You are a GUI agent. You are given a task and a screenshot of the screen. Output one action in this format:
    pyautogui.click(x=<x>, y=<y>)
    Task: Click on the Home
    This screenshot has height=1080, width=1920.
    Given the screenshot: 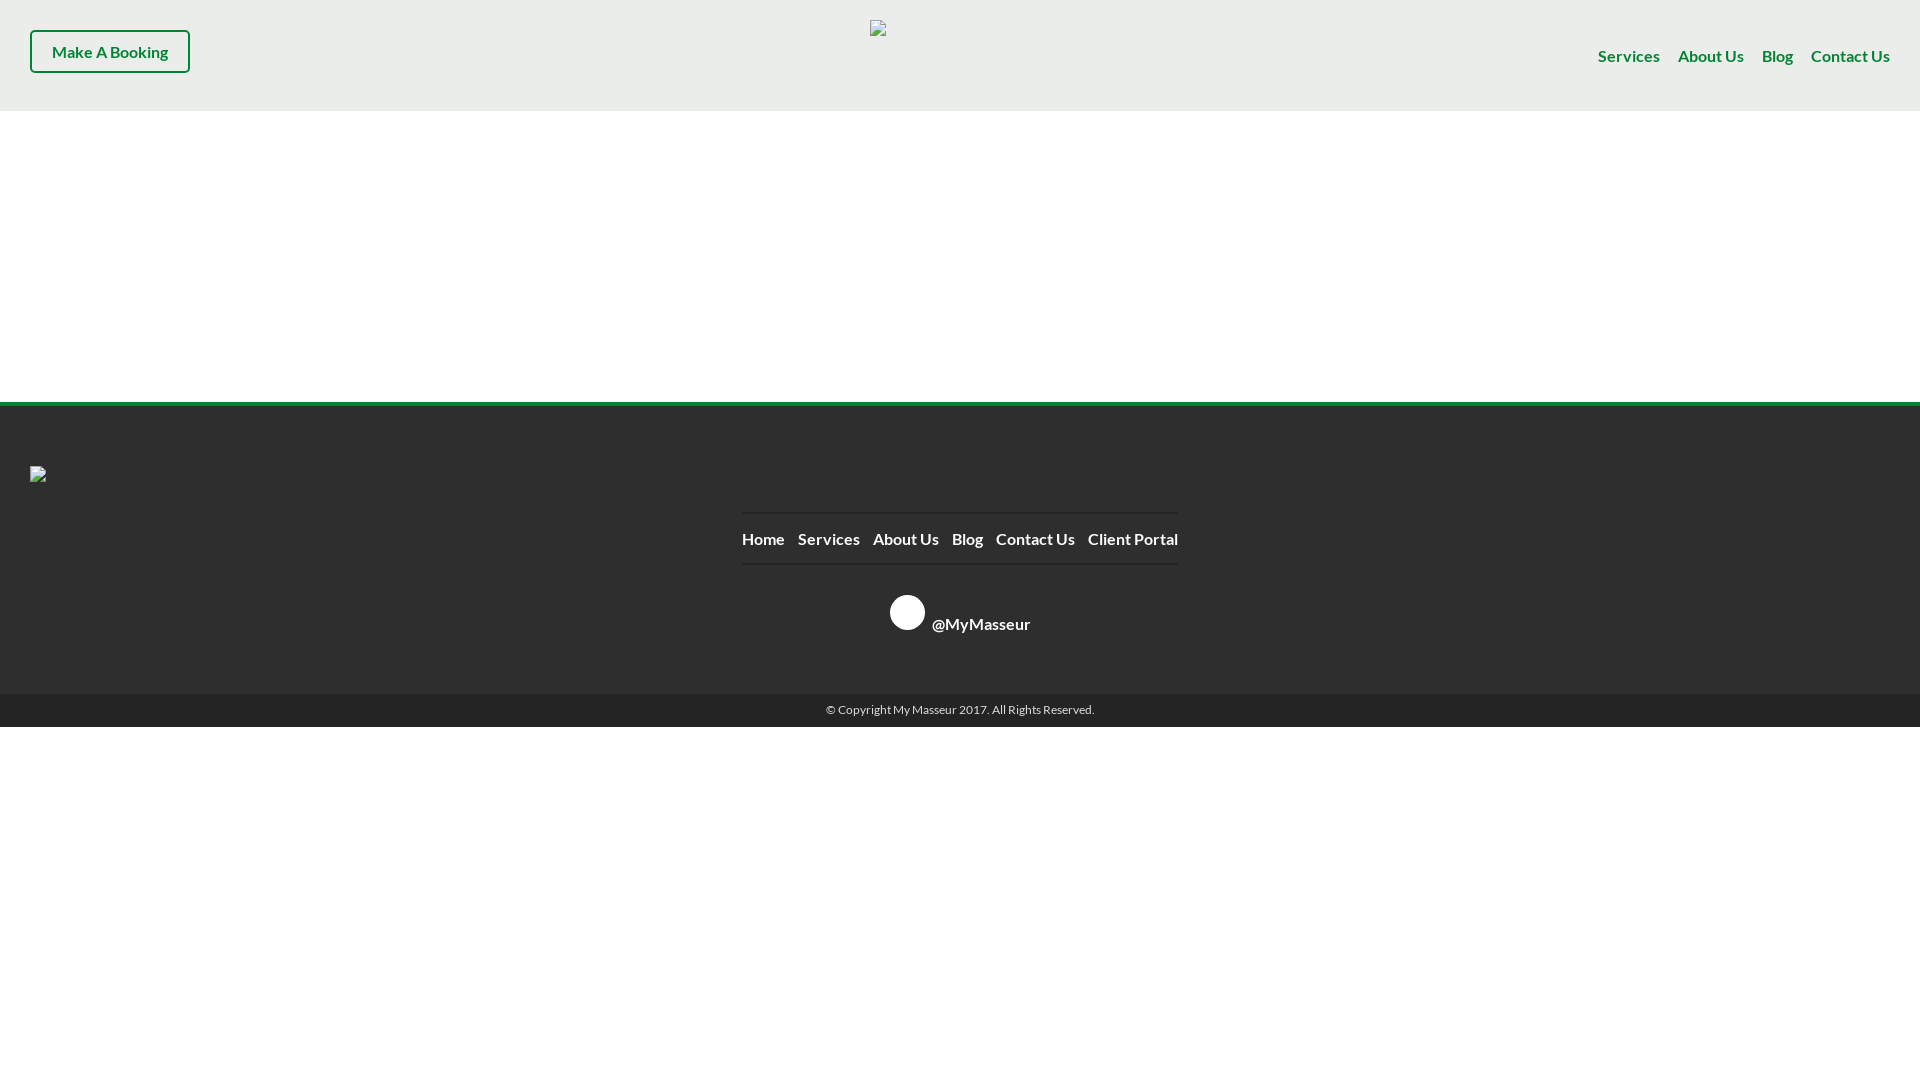 What is the action you would take?
    pyautogui.click(x=764, y=538)
    